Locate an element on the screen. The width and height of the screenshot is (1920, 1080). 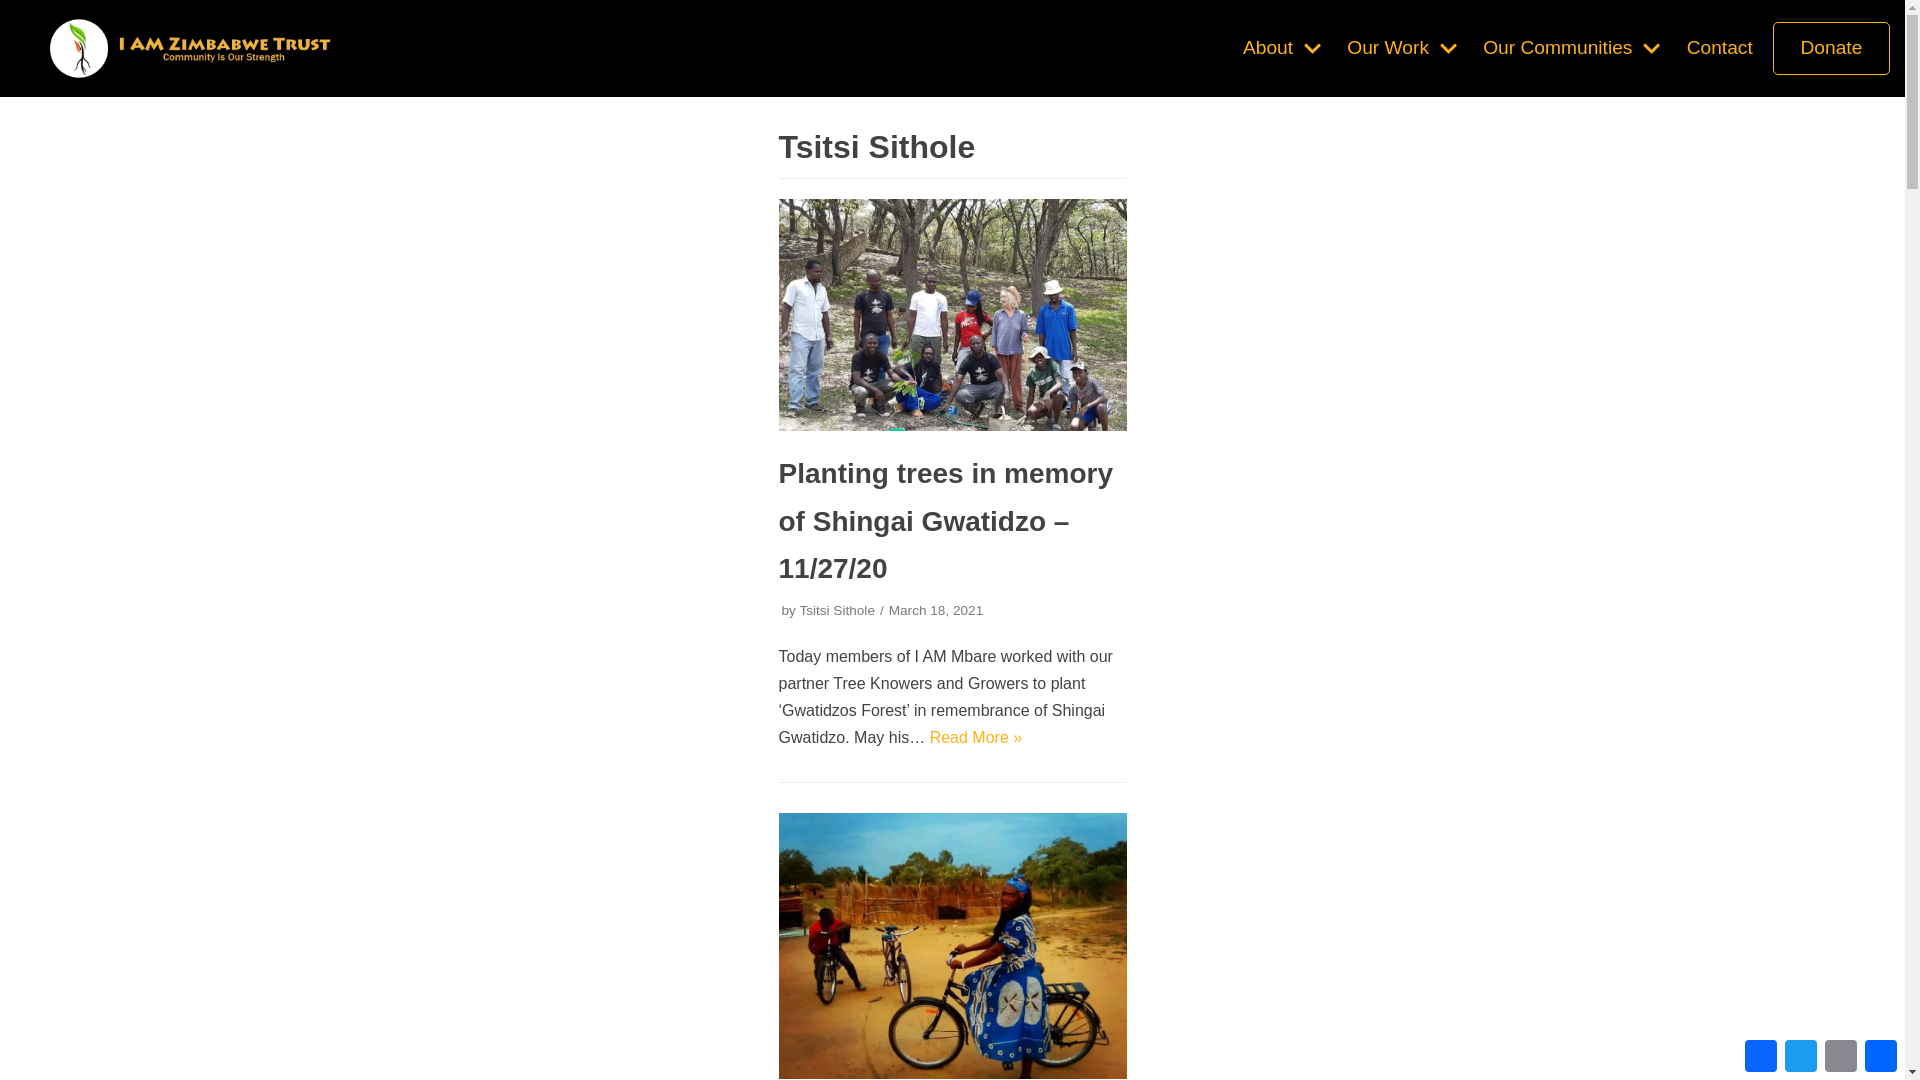
Contact is located at coordinates (1720, 48).